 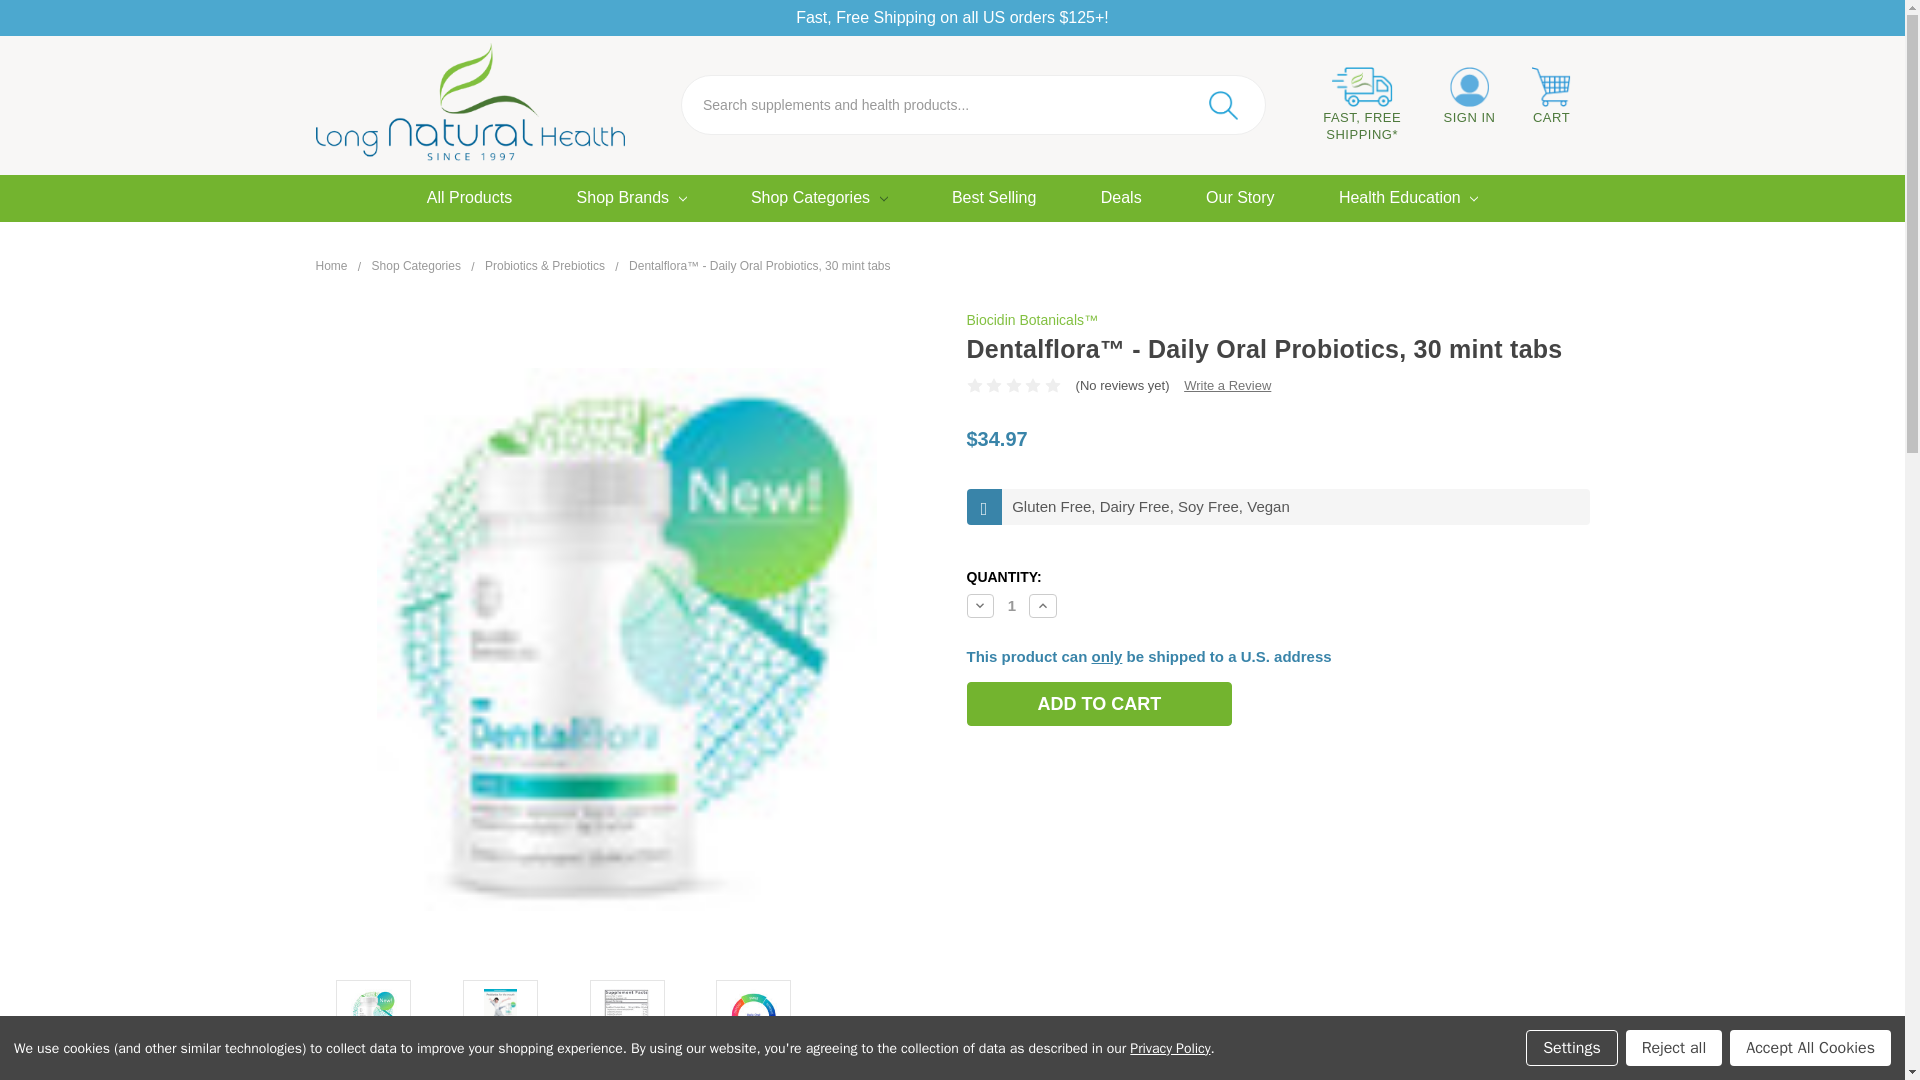 What do you see at coordinates (1098, 703) in the screenshot?
I see `Add to Cart` at bounding box center [1098, 703].